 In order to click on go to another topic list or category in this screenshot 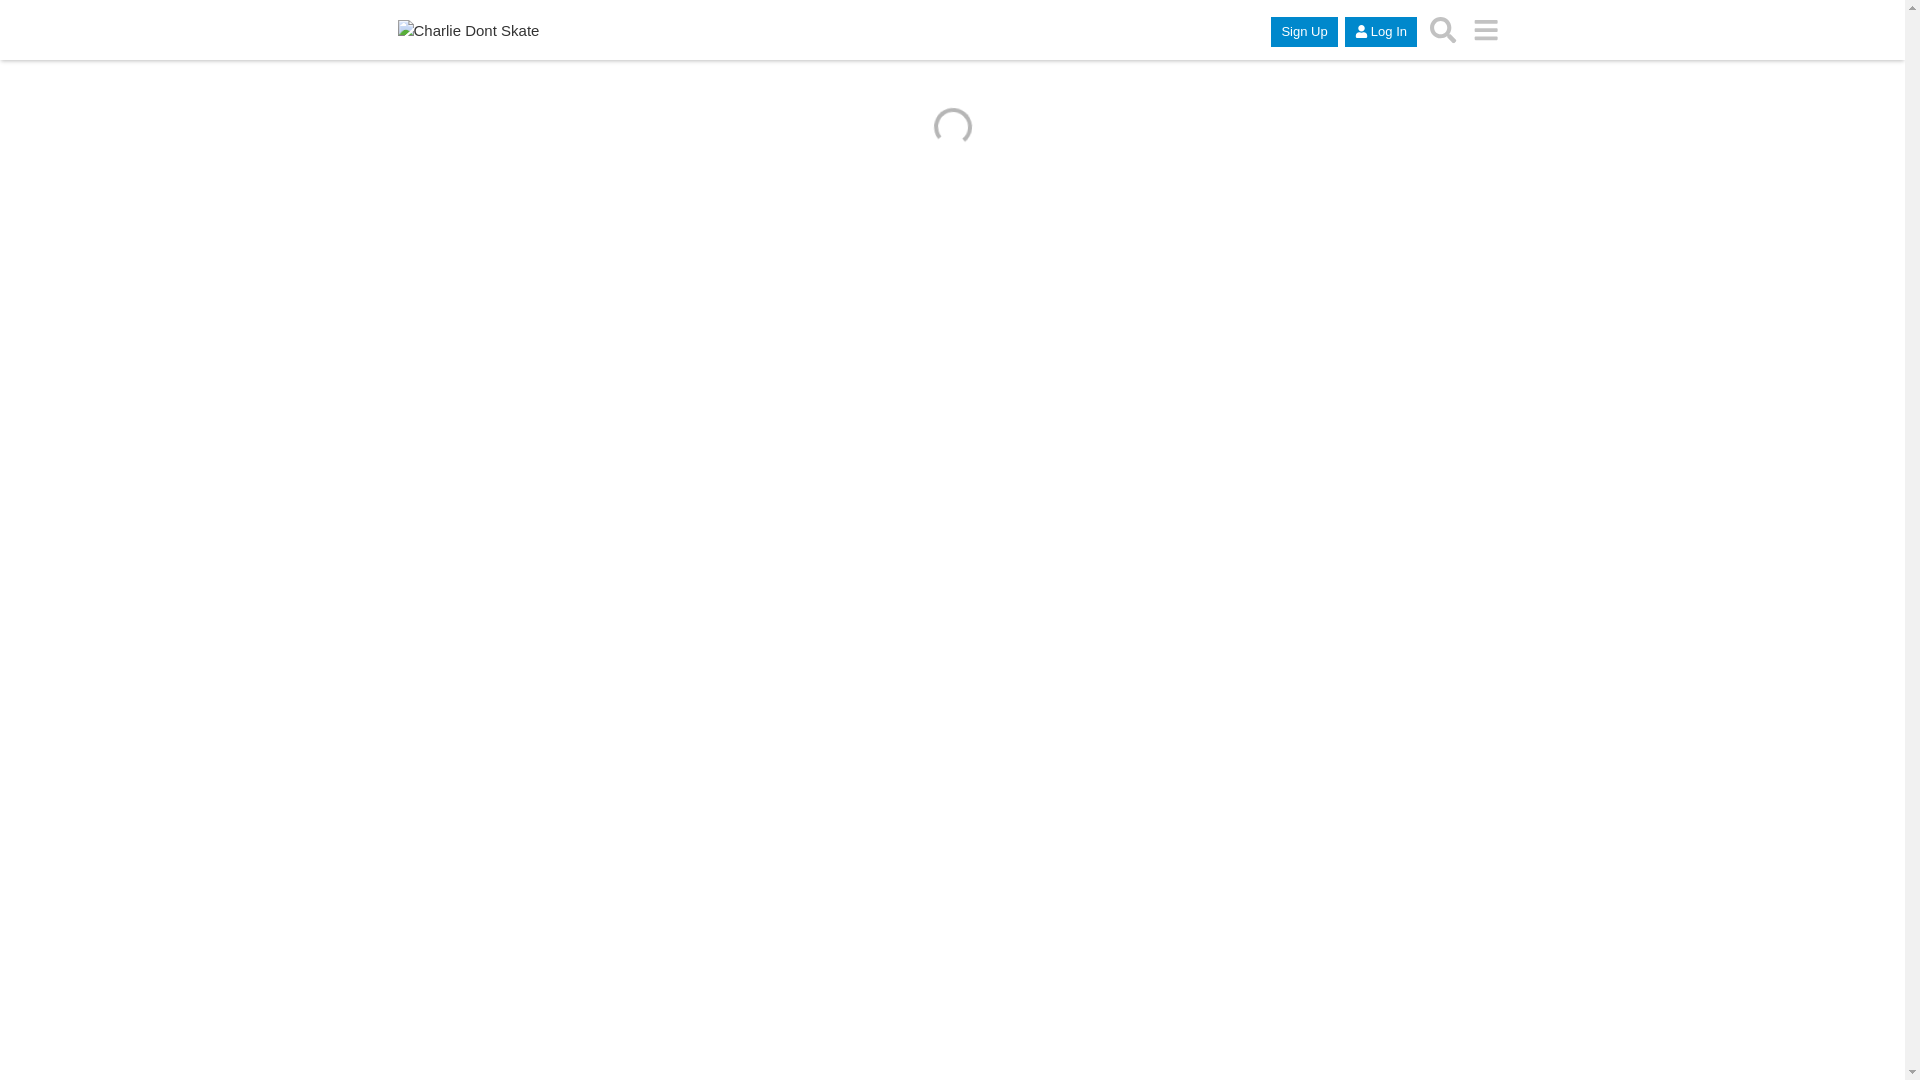, I will do `click(1486, 30)`.